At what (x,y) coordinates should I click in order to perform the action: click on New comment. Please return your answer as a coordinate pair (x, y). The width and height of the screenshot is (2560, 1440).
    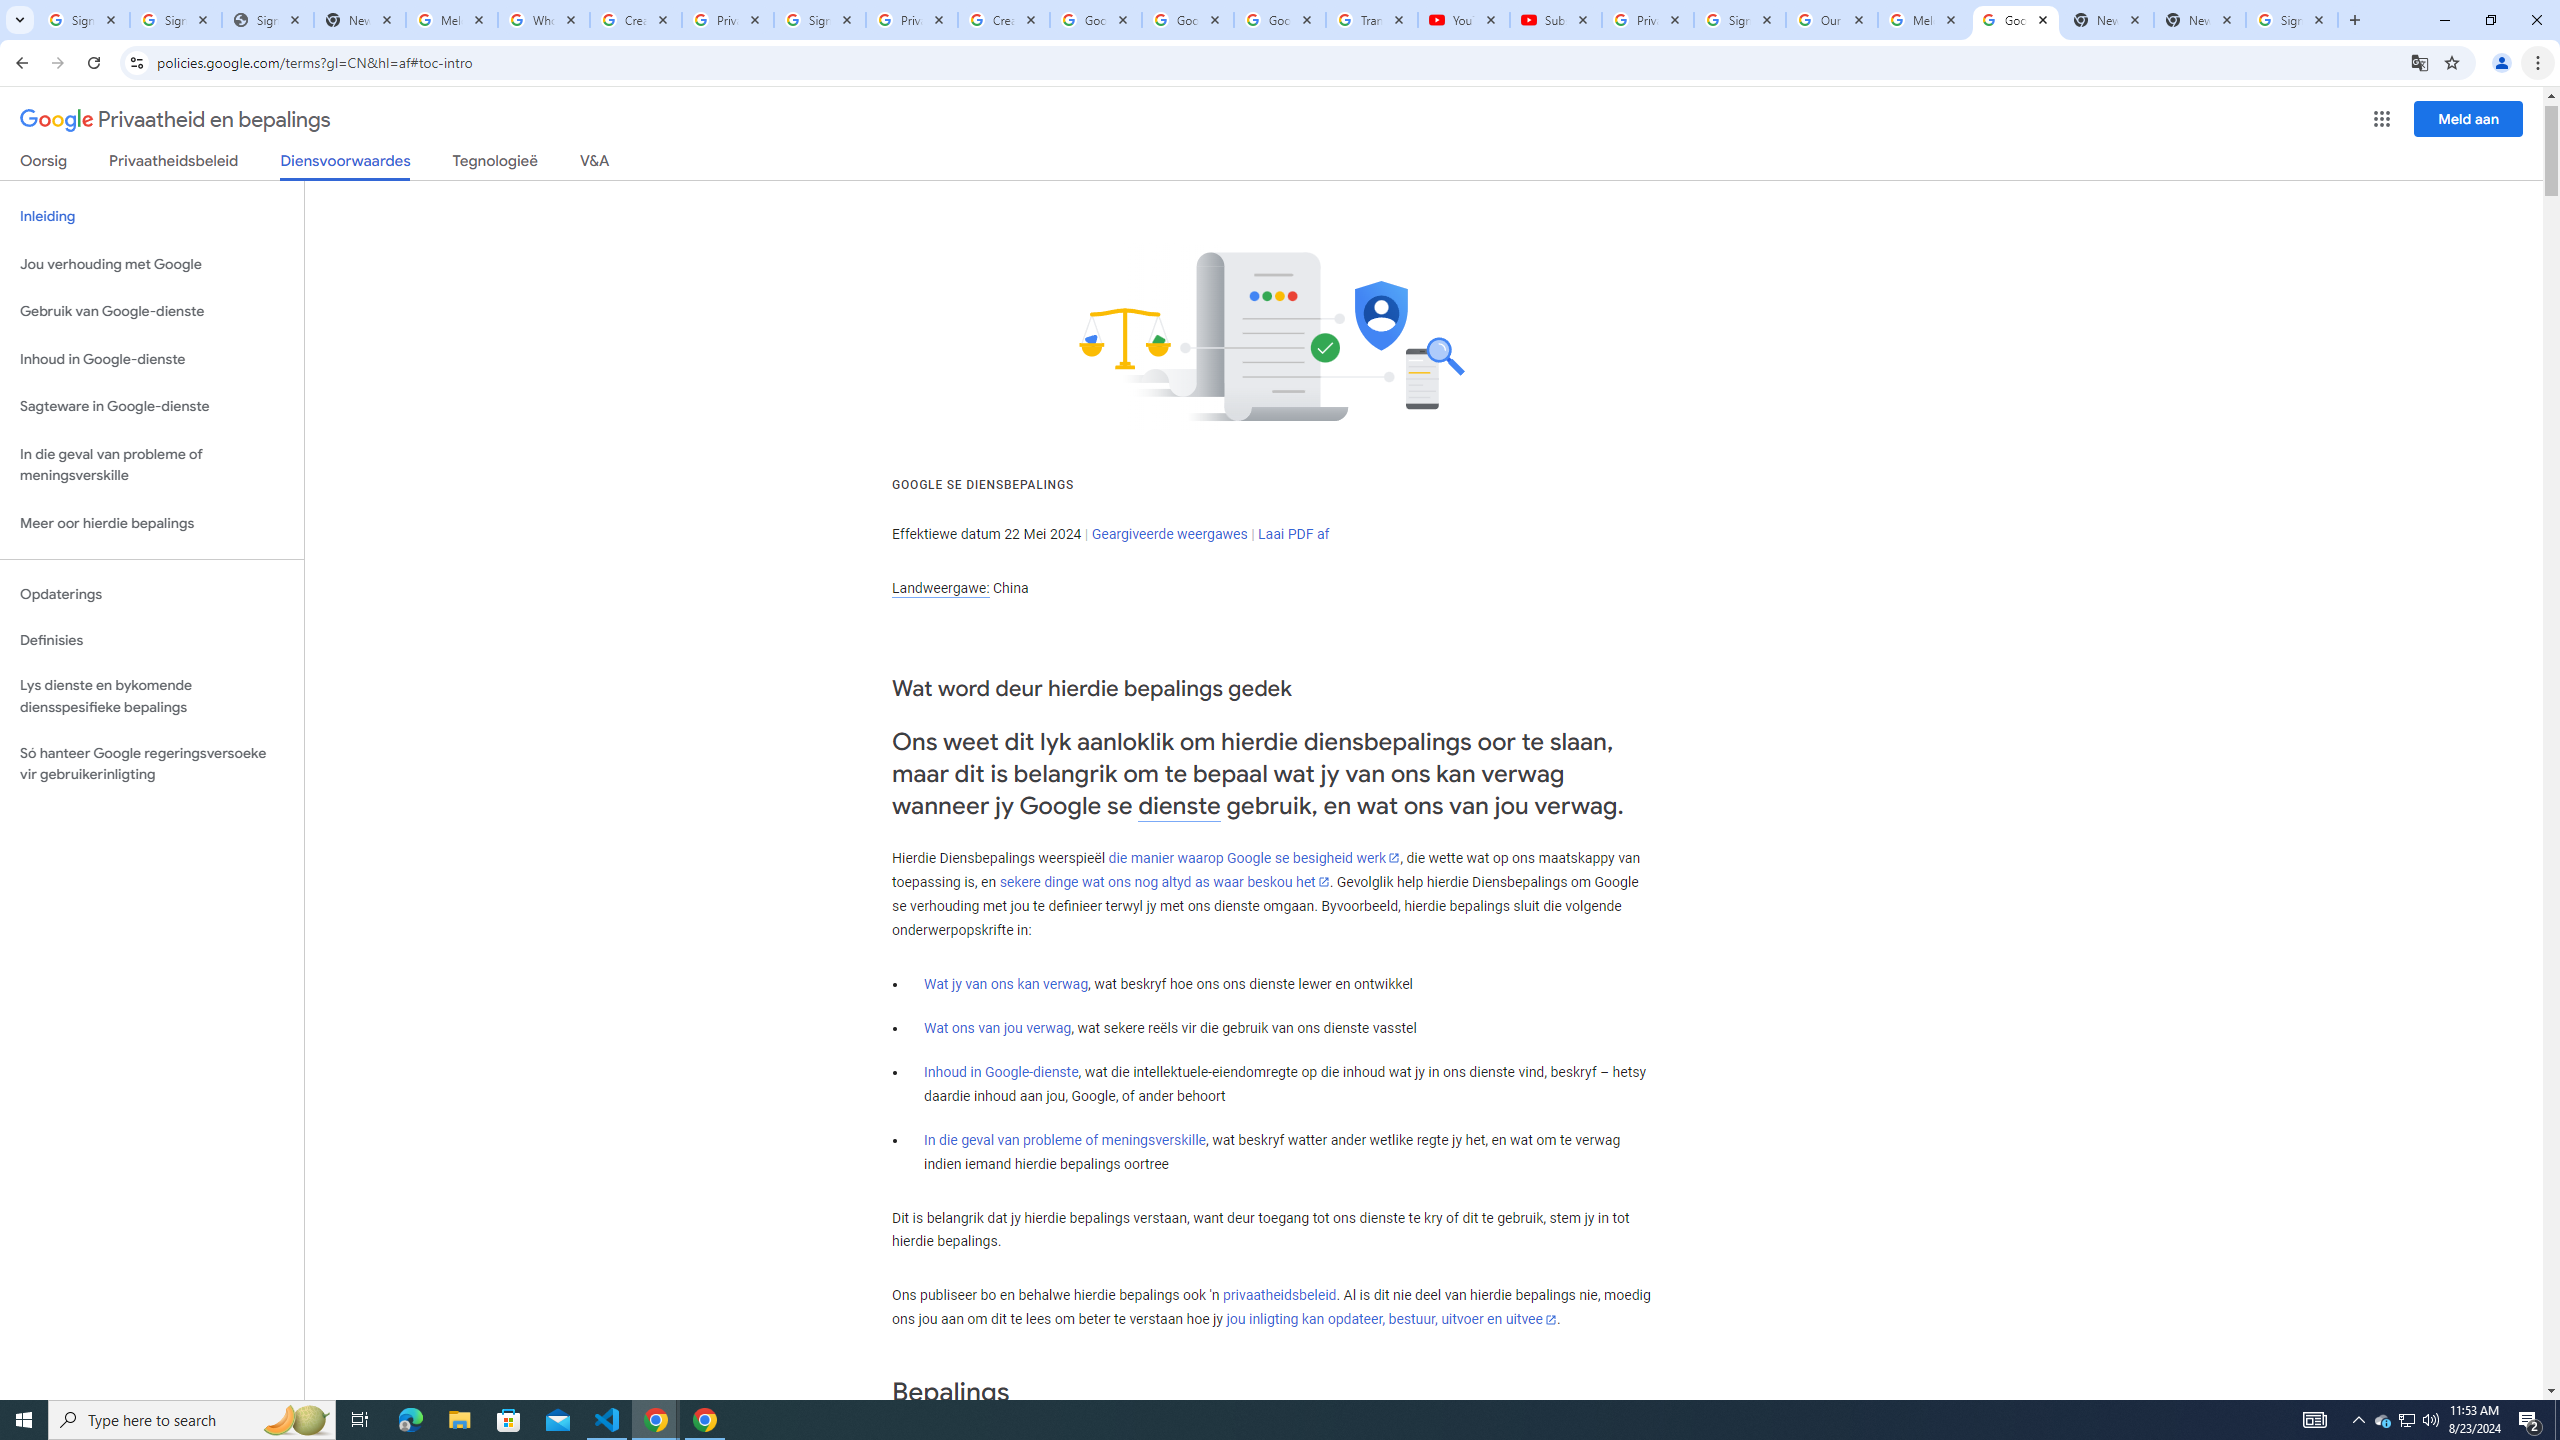
    Looking at the image, I should click on (2148, 315).